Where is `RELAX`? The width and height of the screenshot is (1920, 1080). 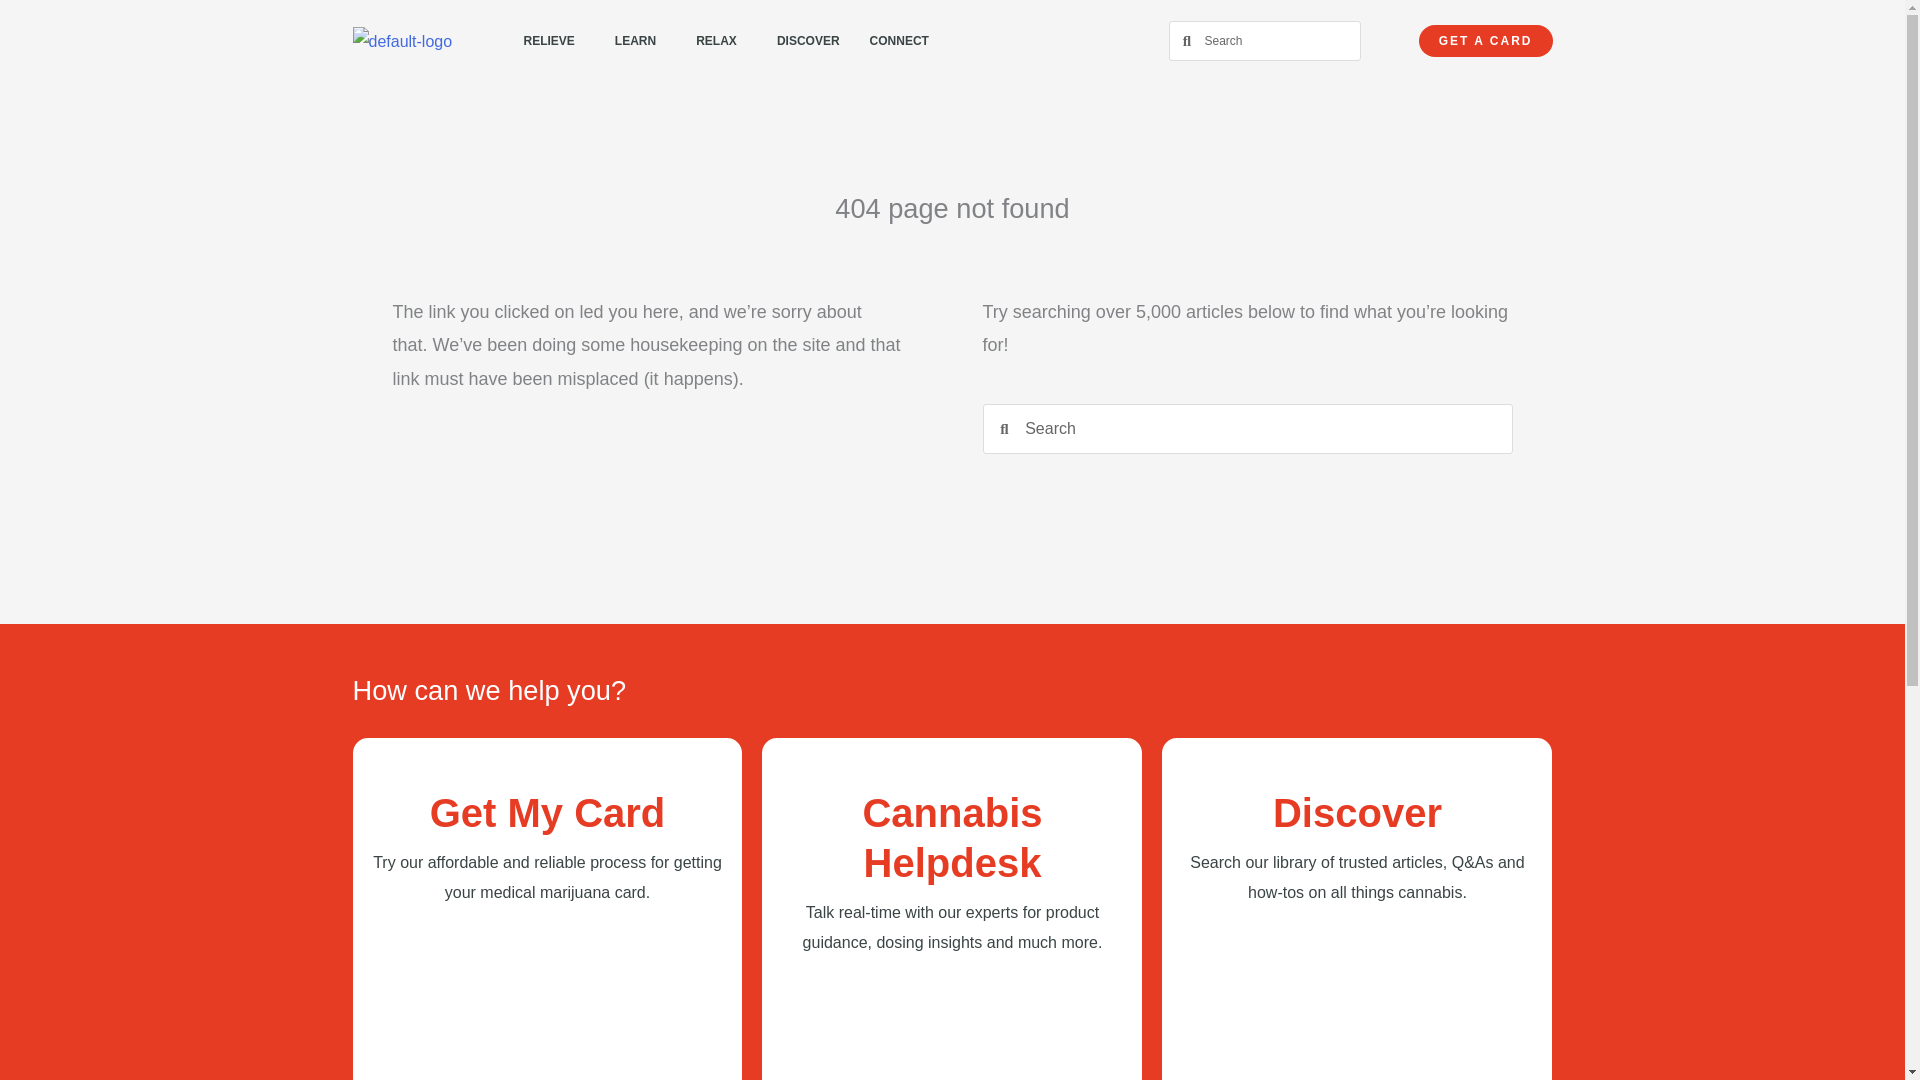 RELAX is located at coordinates (722, 40).